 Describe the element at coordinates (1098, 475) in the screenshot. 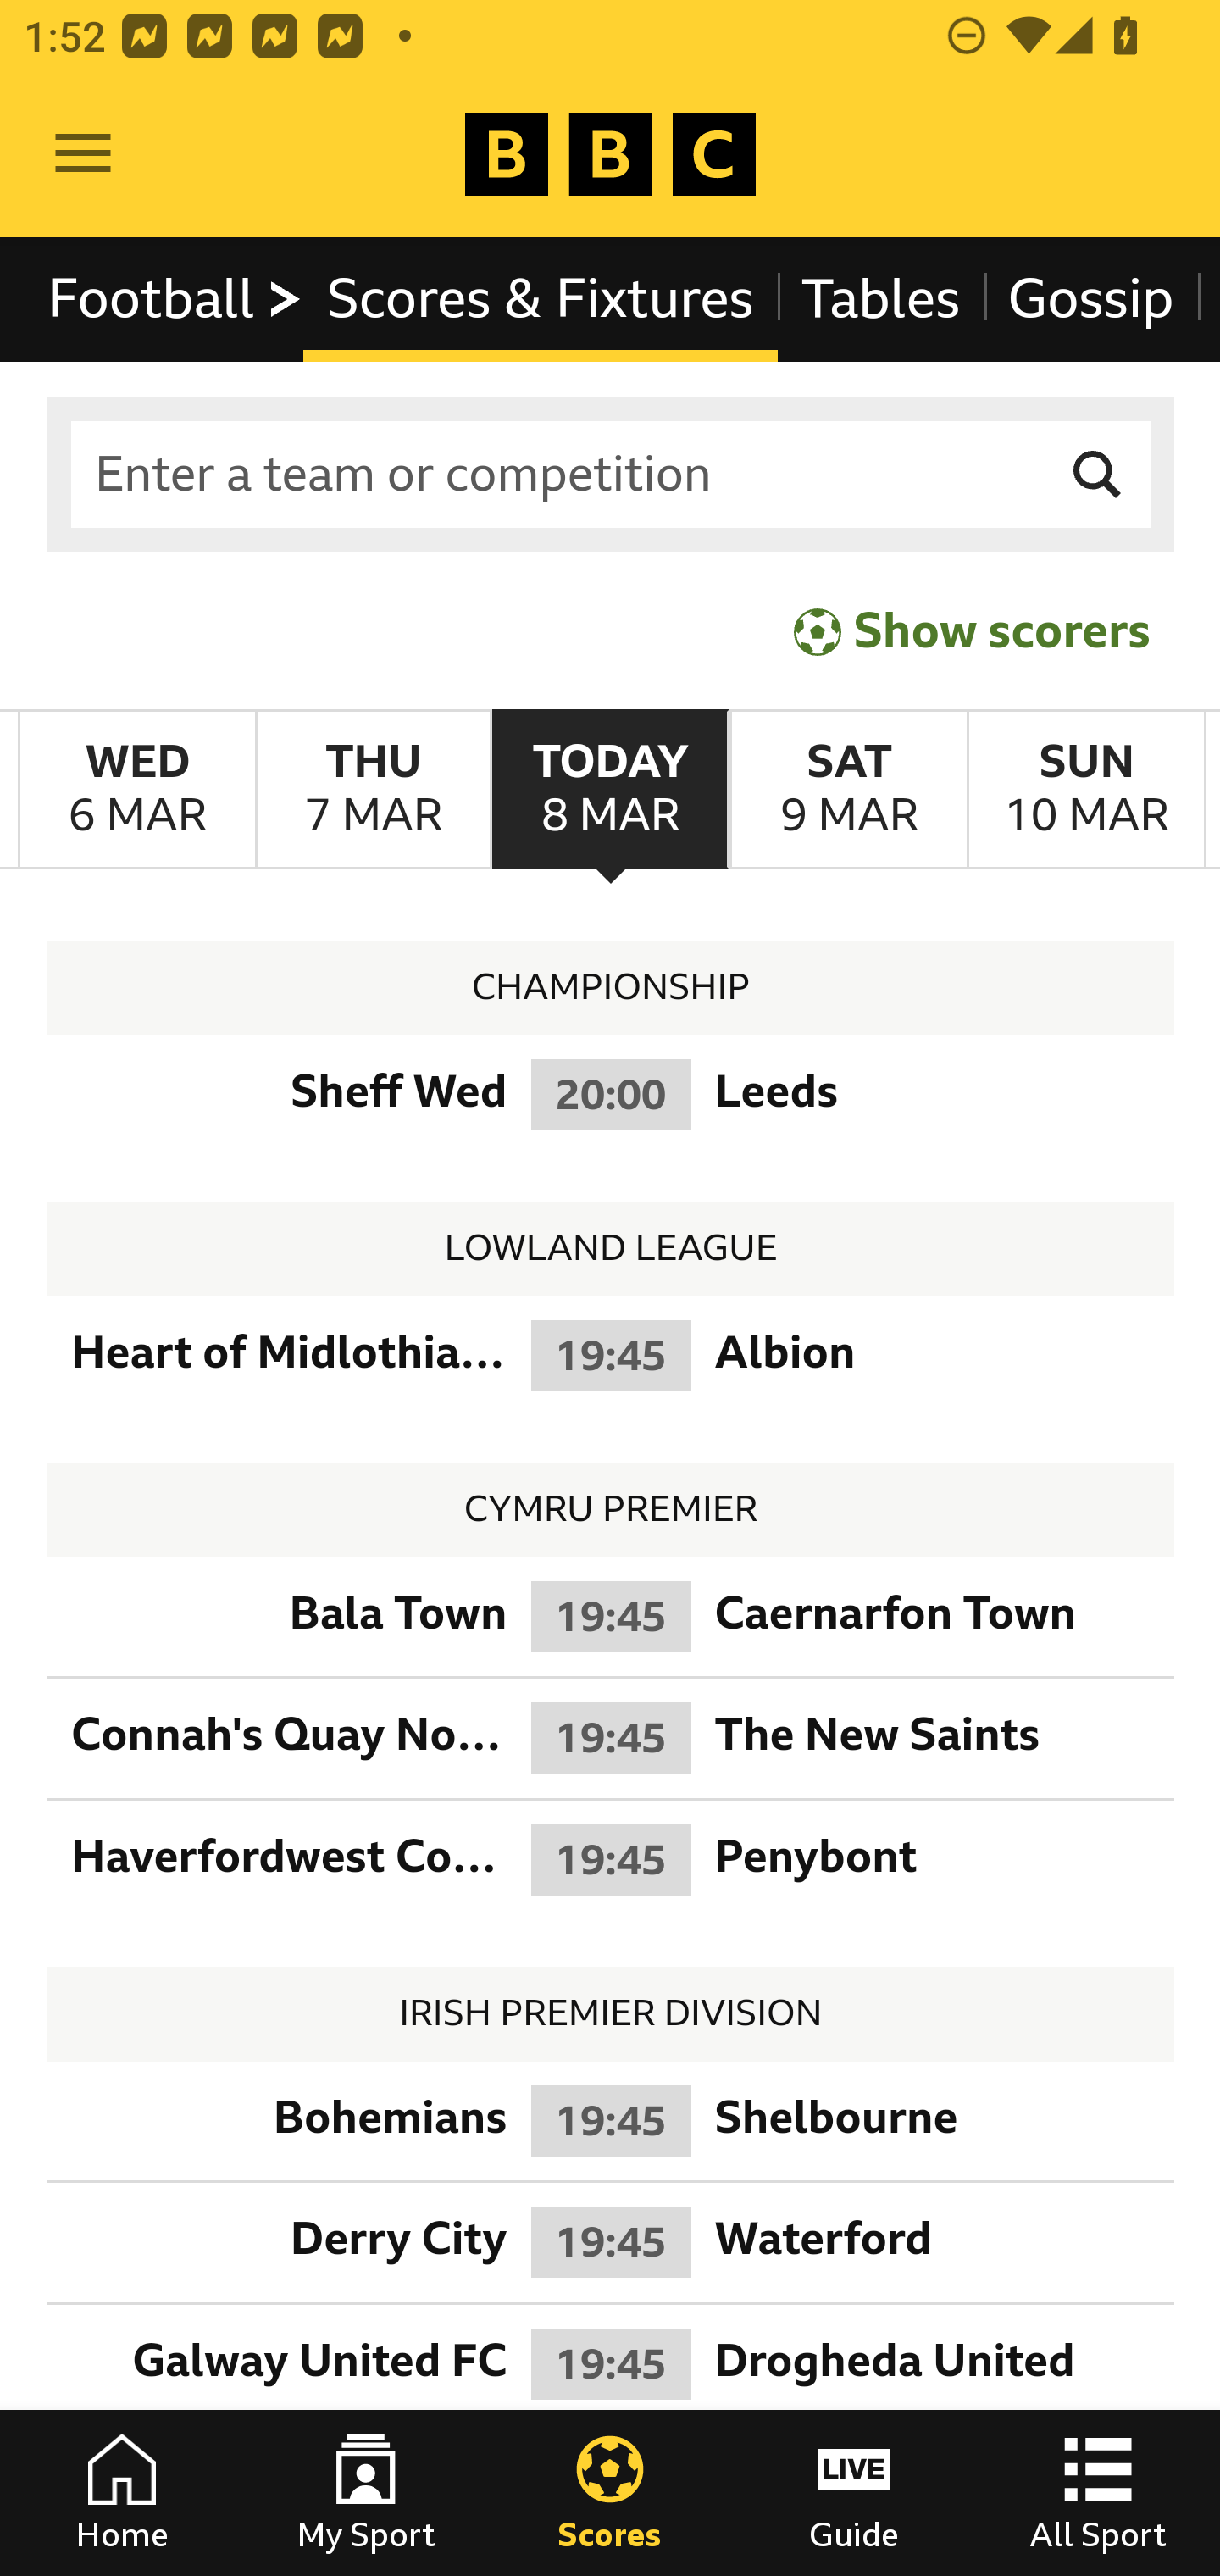

I see `Search` at that location.